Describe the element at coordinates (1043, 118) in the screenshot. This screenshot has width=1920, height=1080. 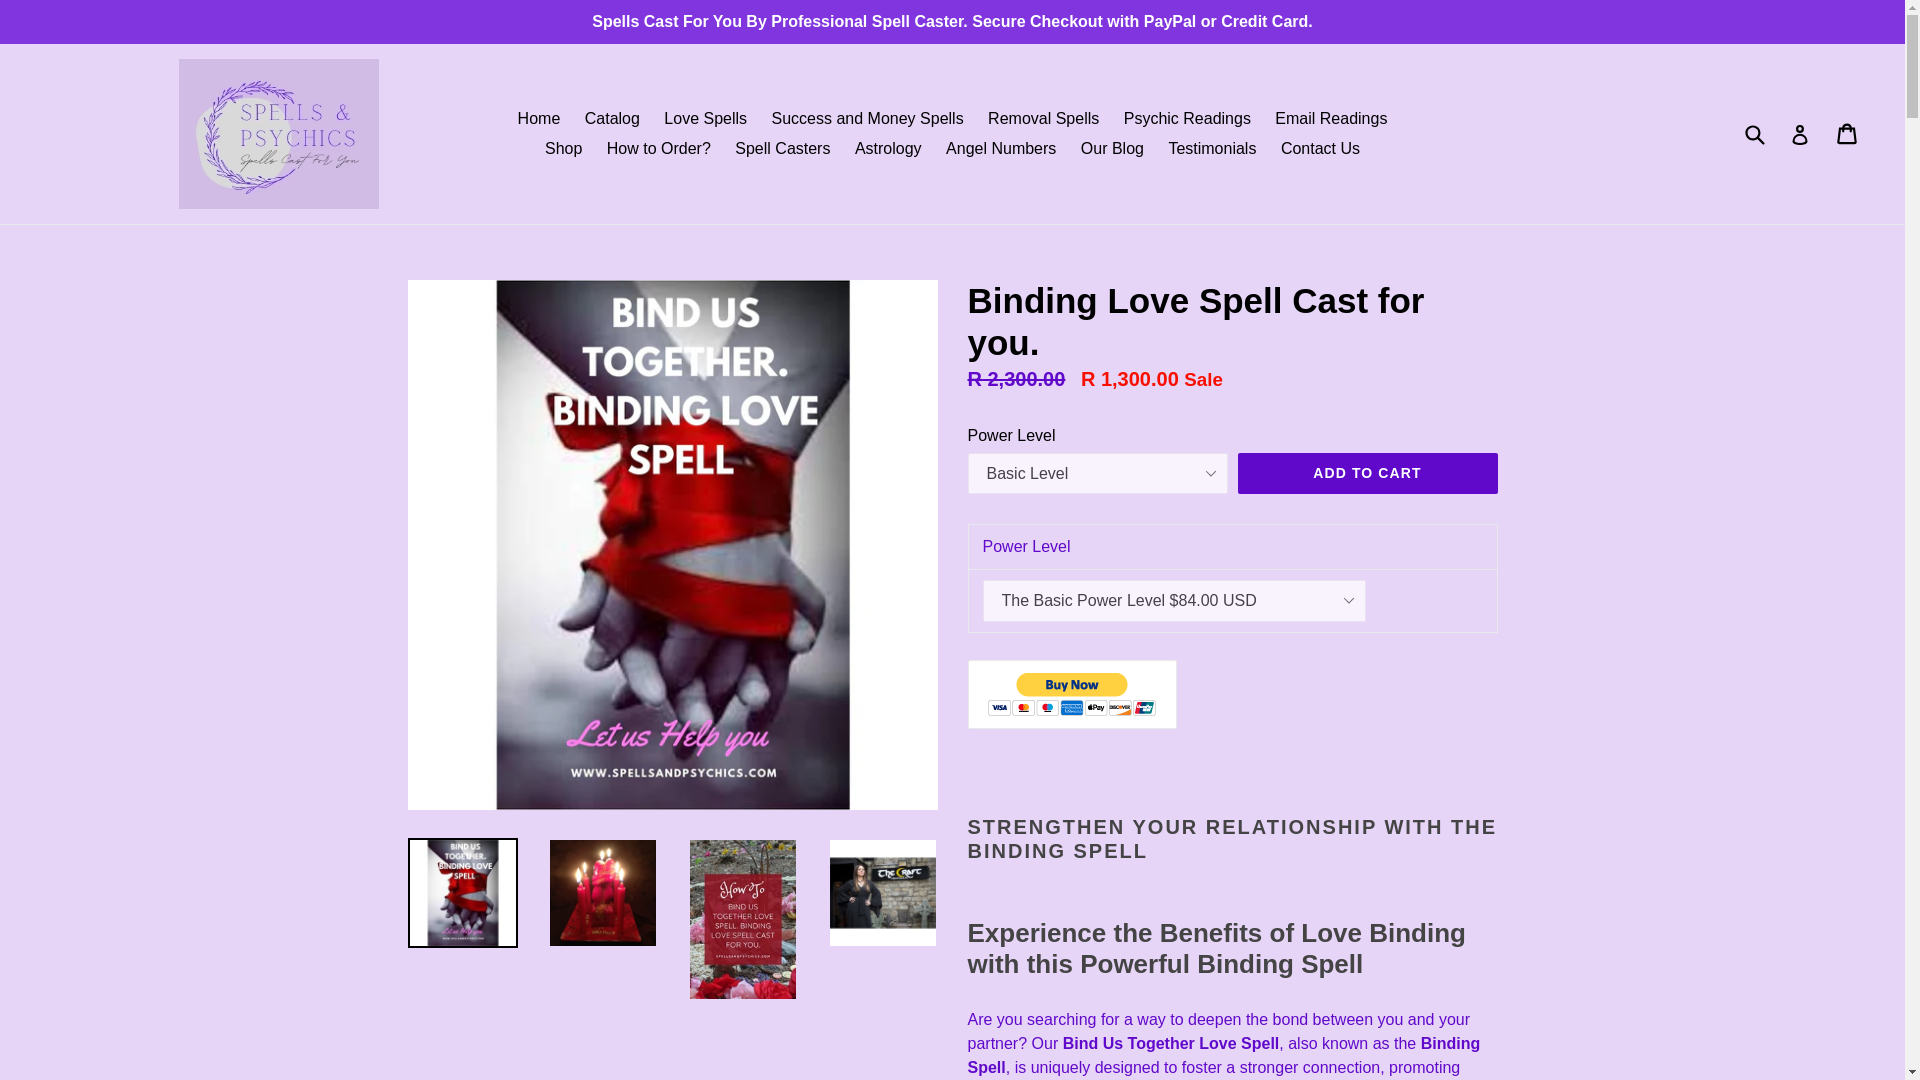
I see `Removal Spells` at that location.